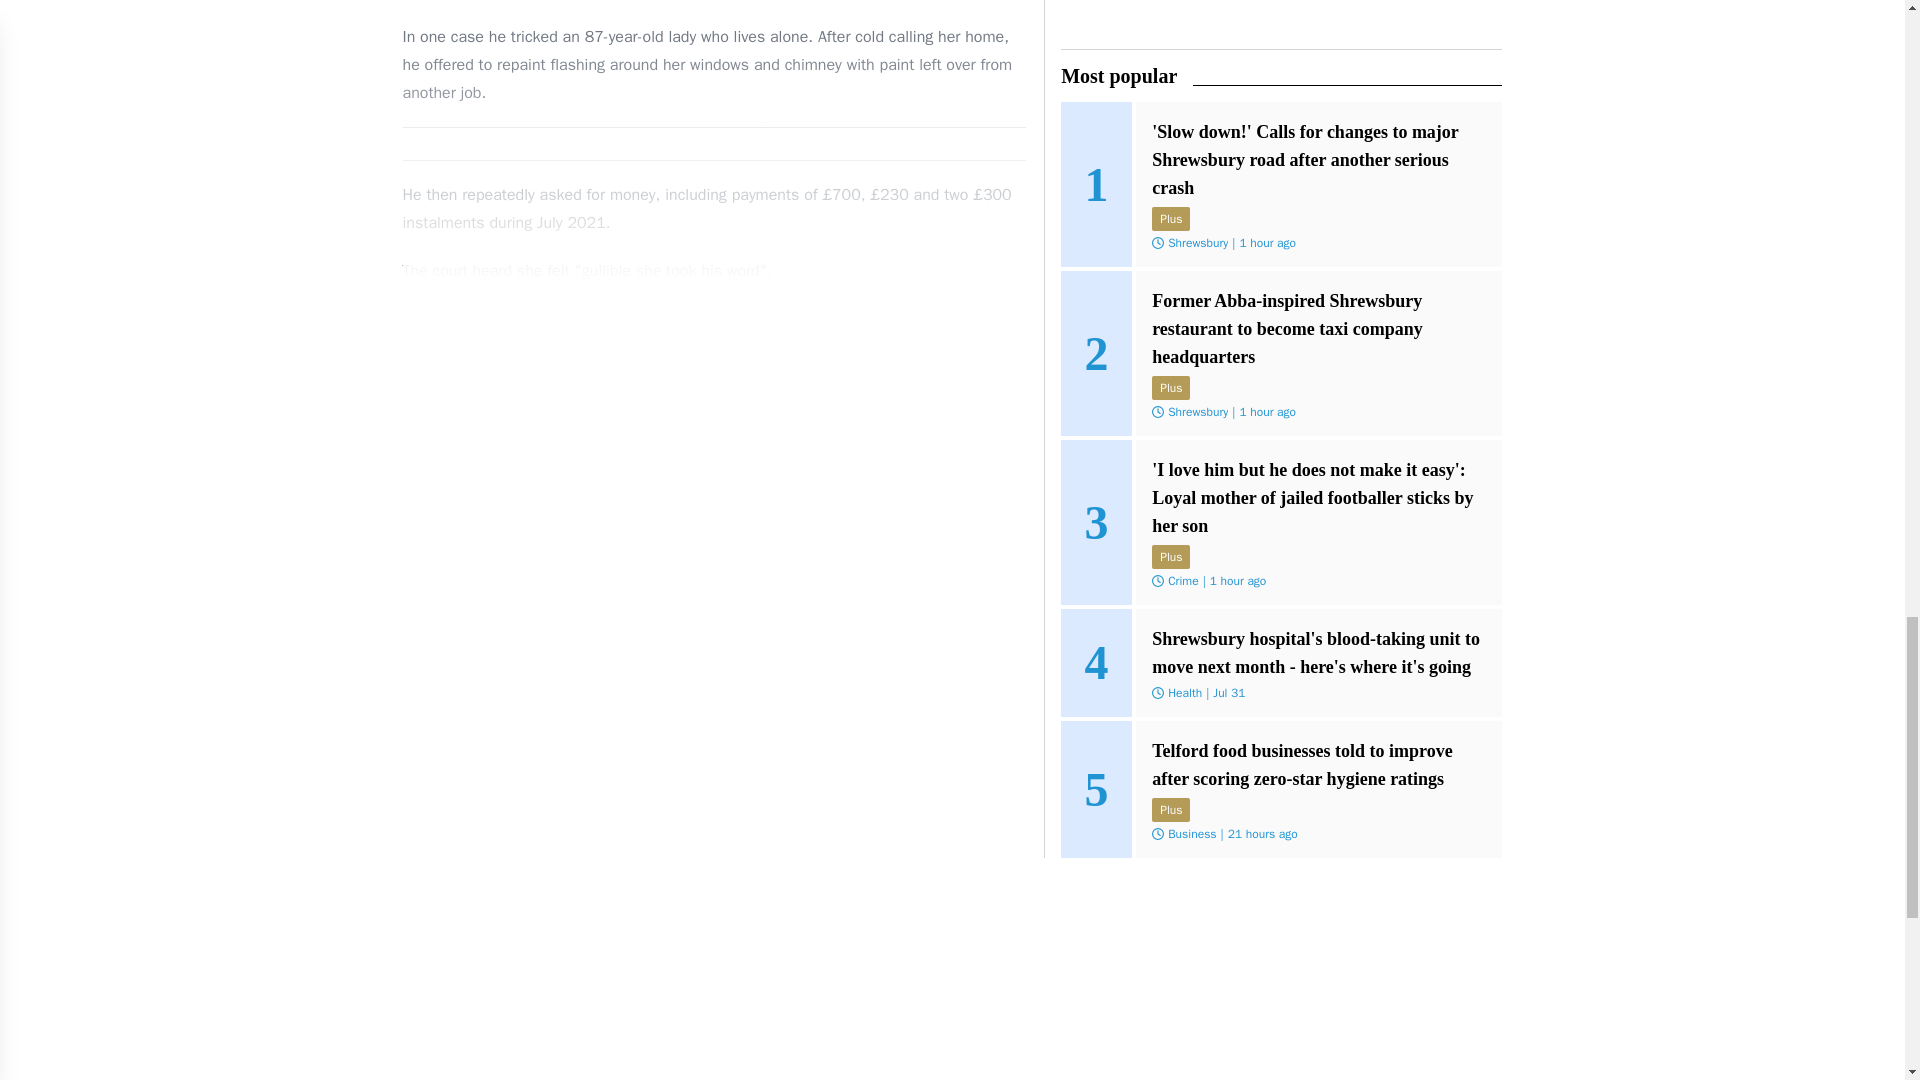 The height and width of the screenshot is (1080, 1920). What do you see at coordinates (1198, 242) in the screenshot?
I see `Shrewsbury` at bounding box center [1198, 242].